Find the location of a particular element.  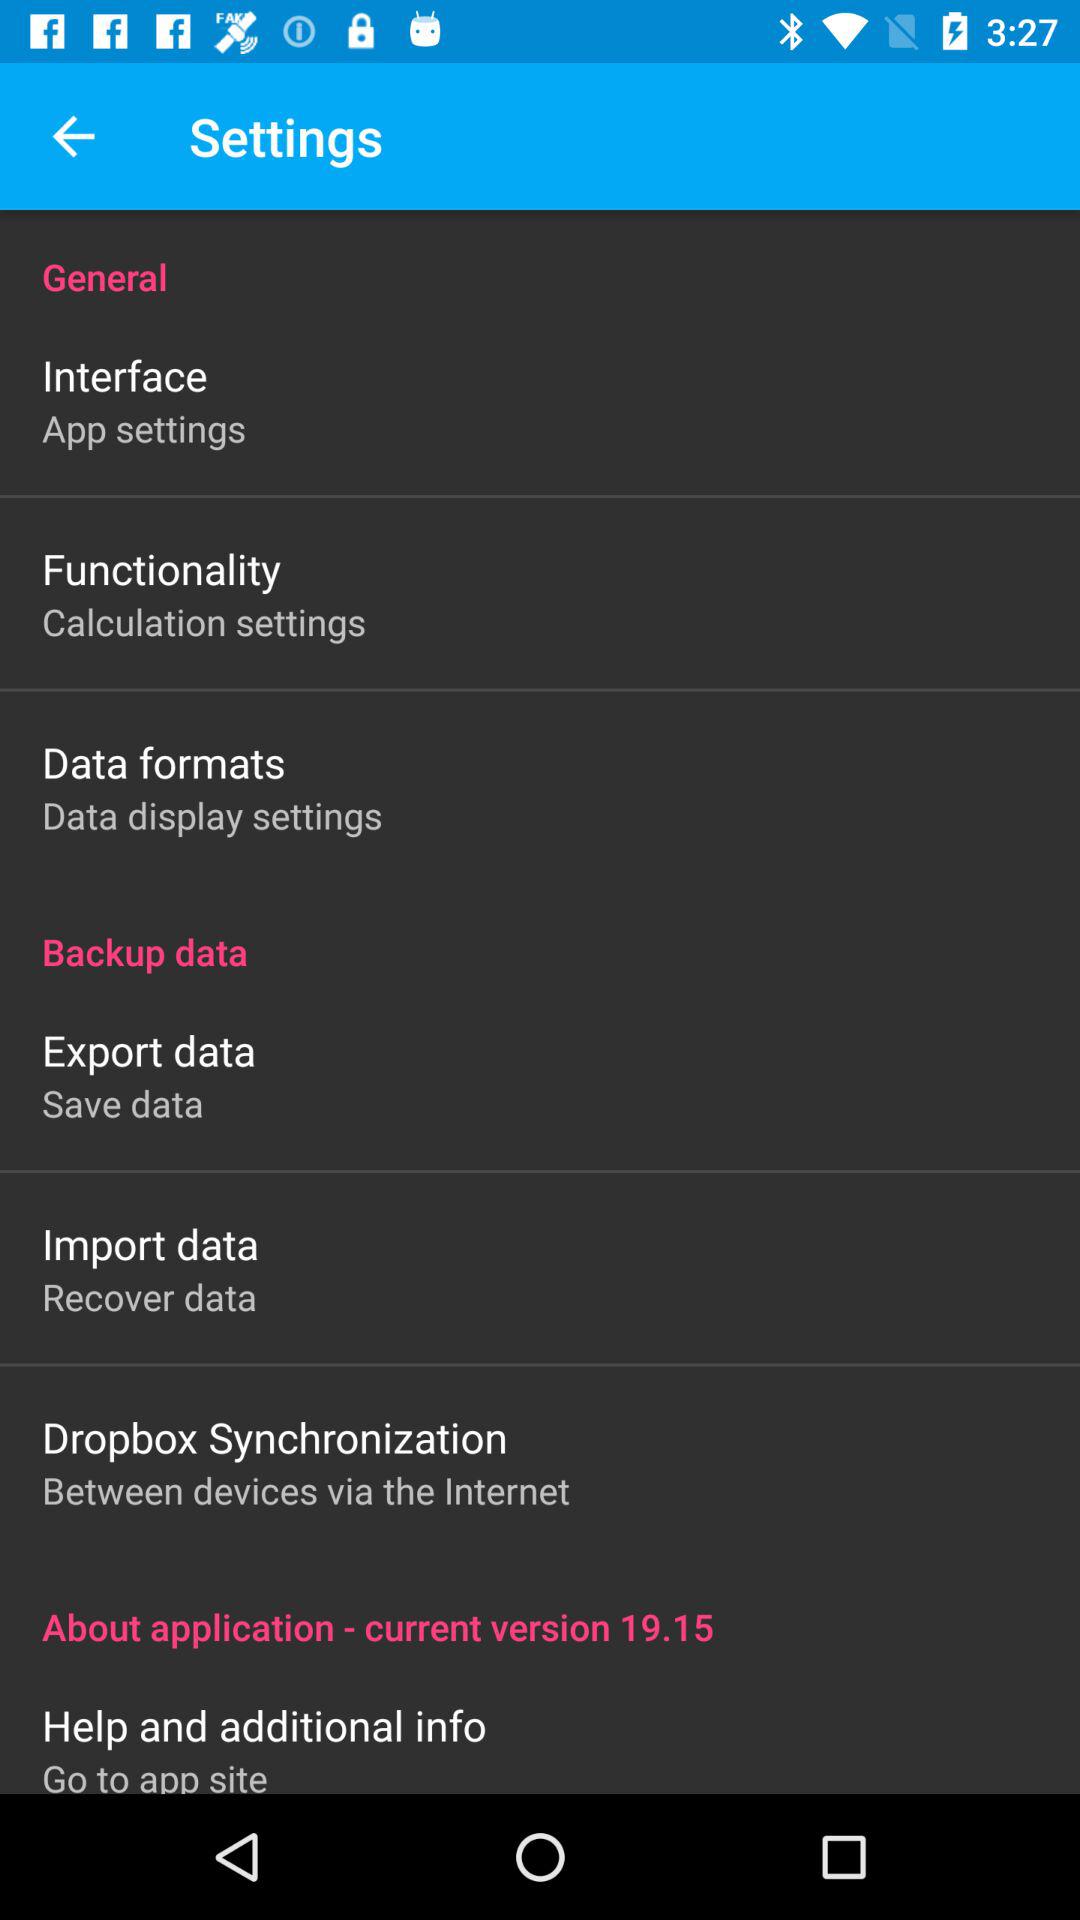

jump to data formats item is located at coordinates (164, 762).